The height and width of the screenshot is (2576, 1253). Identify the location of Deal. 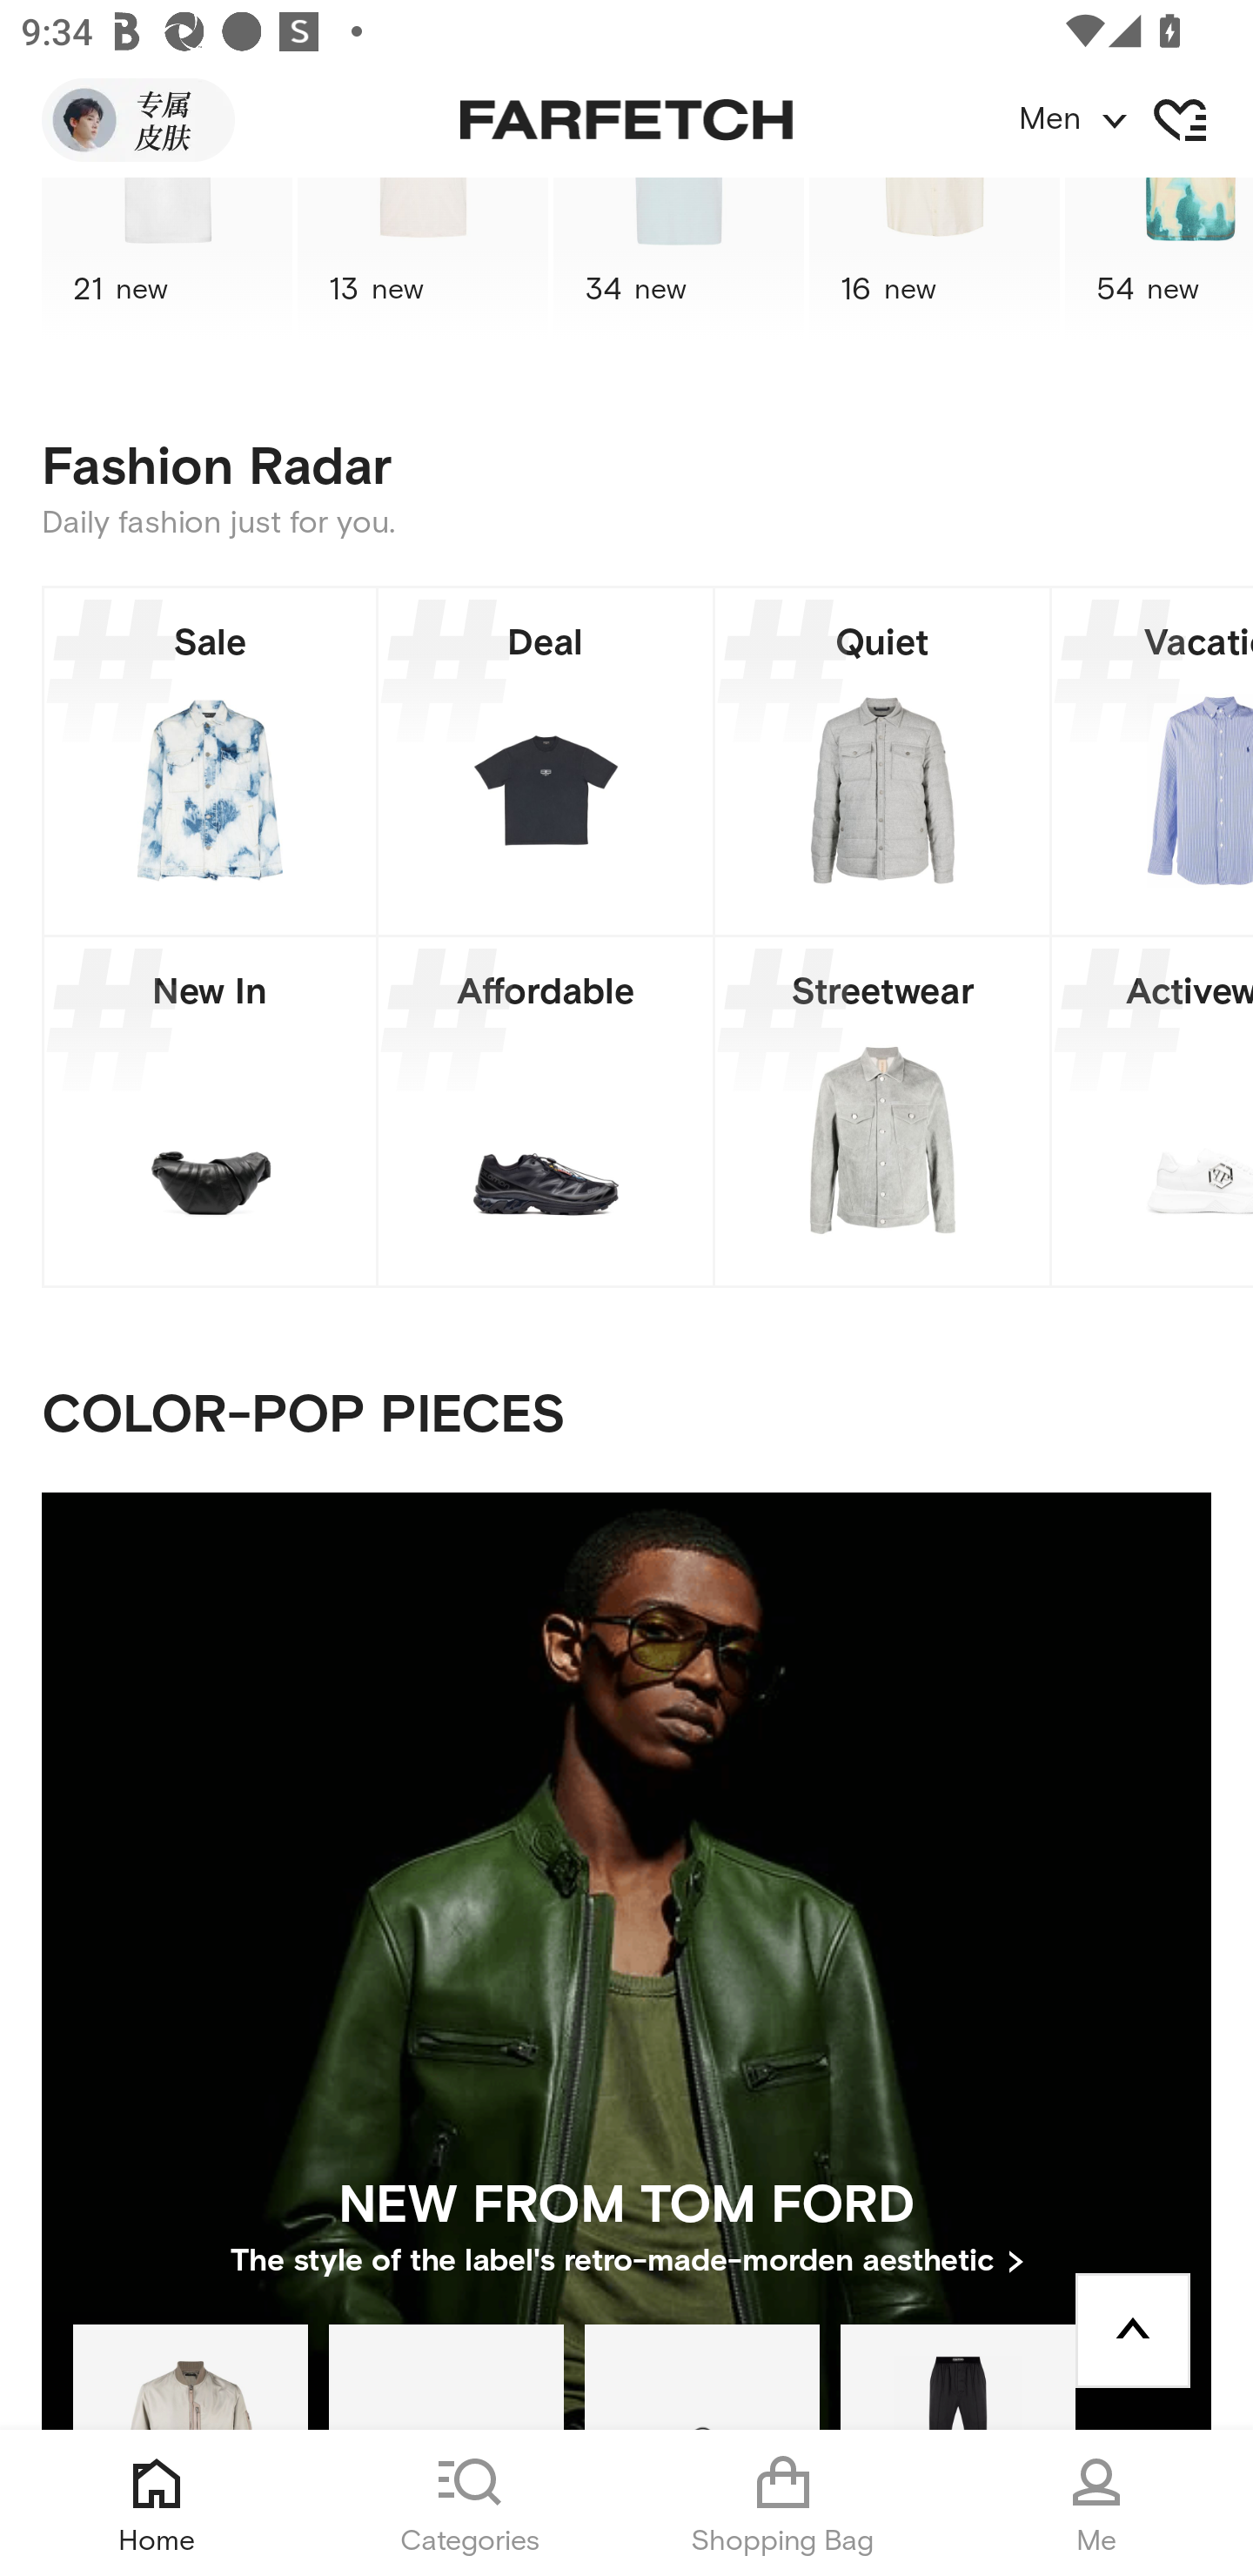
(545, 761).